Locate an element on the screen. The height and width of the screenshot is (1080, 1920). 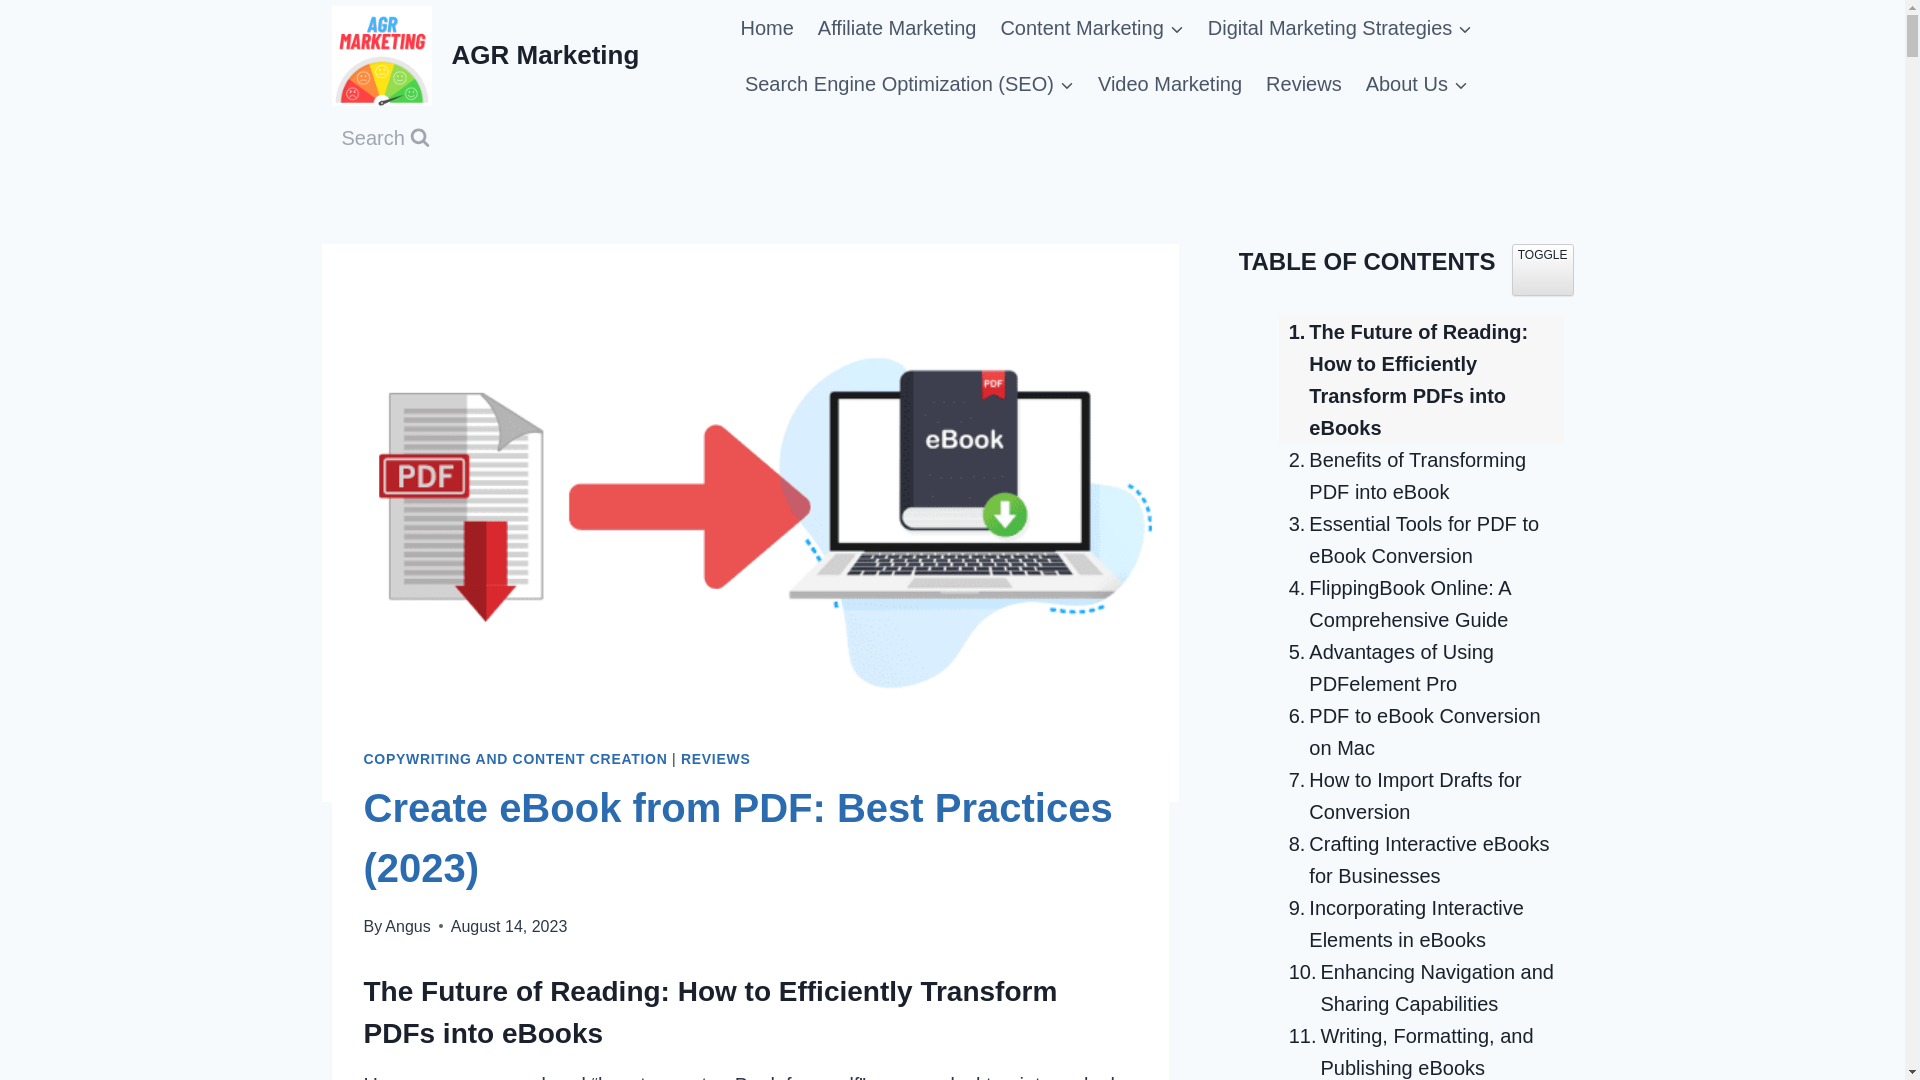
FlippingBook Online: A Comprehensive Guide is located at coordinates (1421, 604).